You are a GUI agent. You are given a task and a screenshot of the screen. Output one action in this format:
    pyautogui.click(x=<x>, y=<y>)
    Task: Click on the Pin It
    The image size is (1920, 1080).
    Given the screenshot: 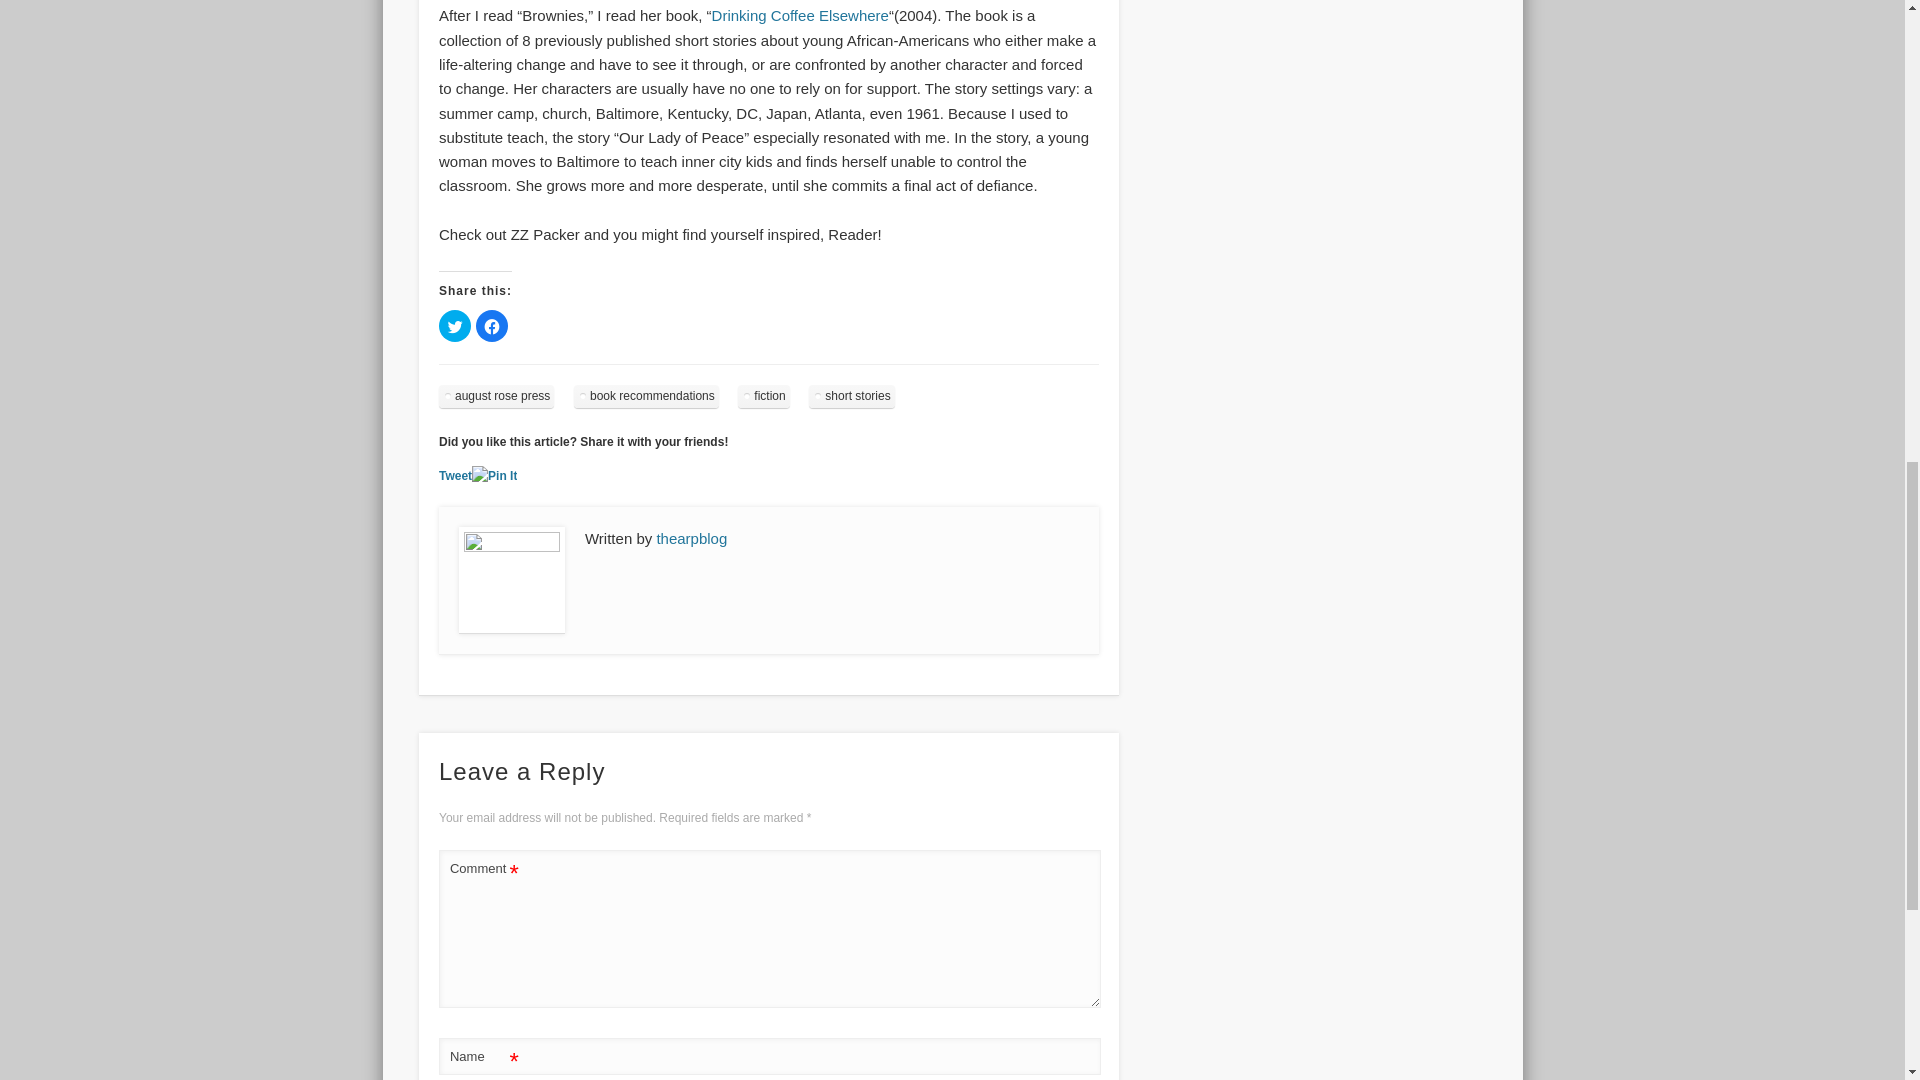 What is the action you would take?
    pyautogui.click(x=494, y=476)
    